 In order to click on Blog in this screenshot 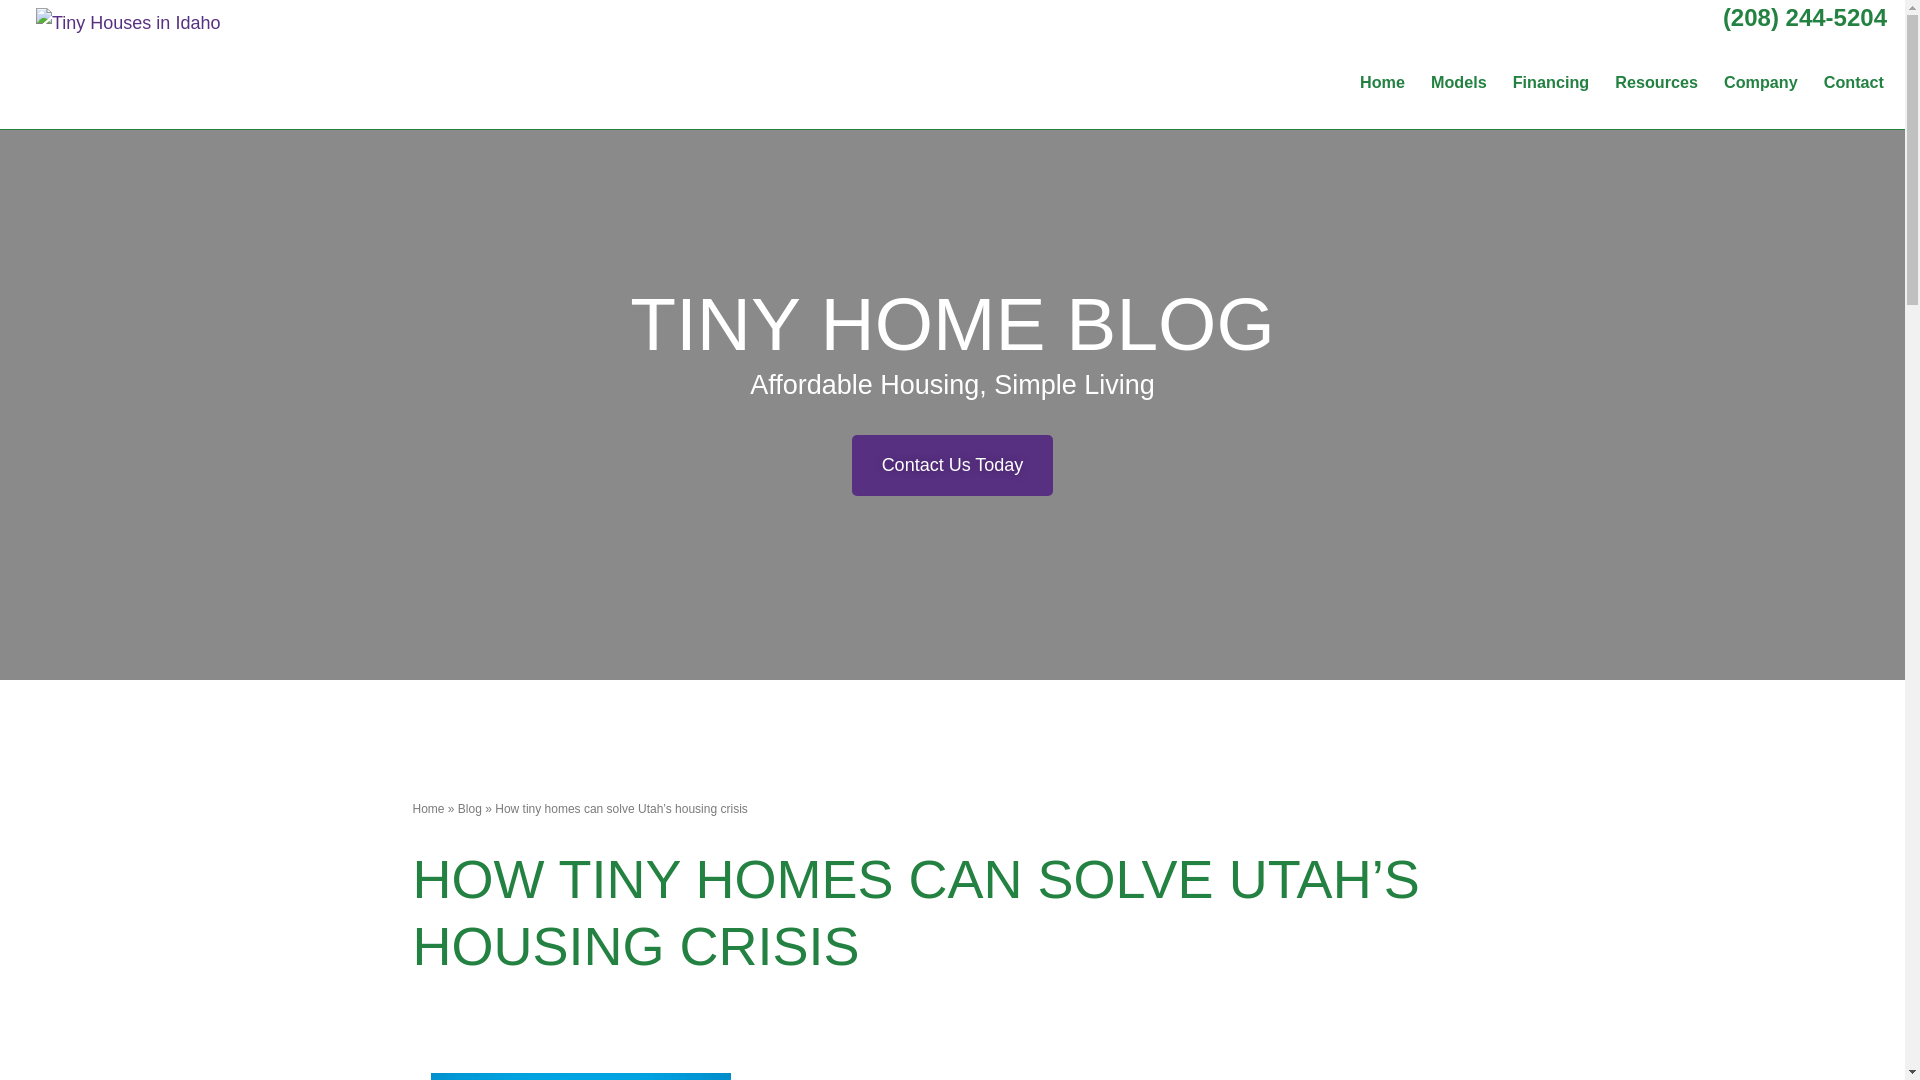, I will do `click(470, 809)`.